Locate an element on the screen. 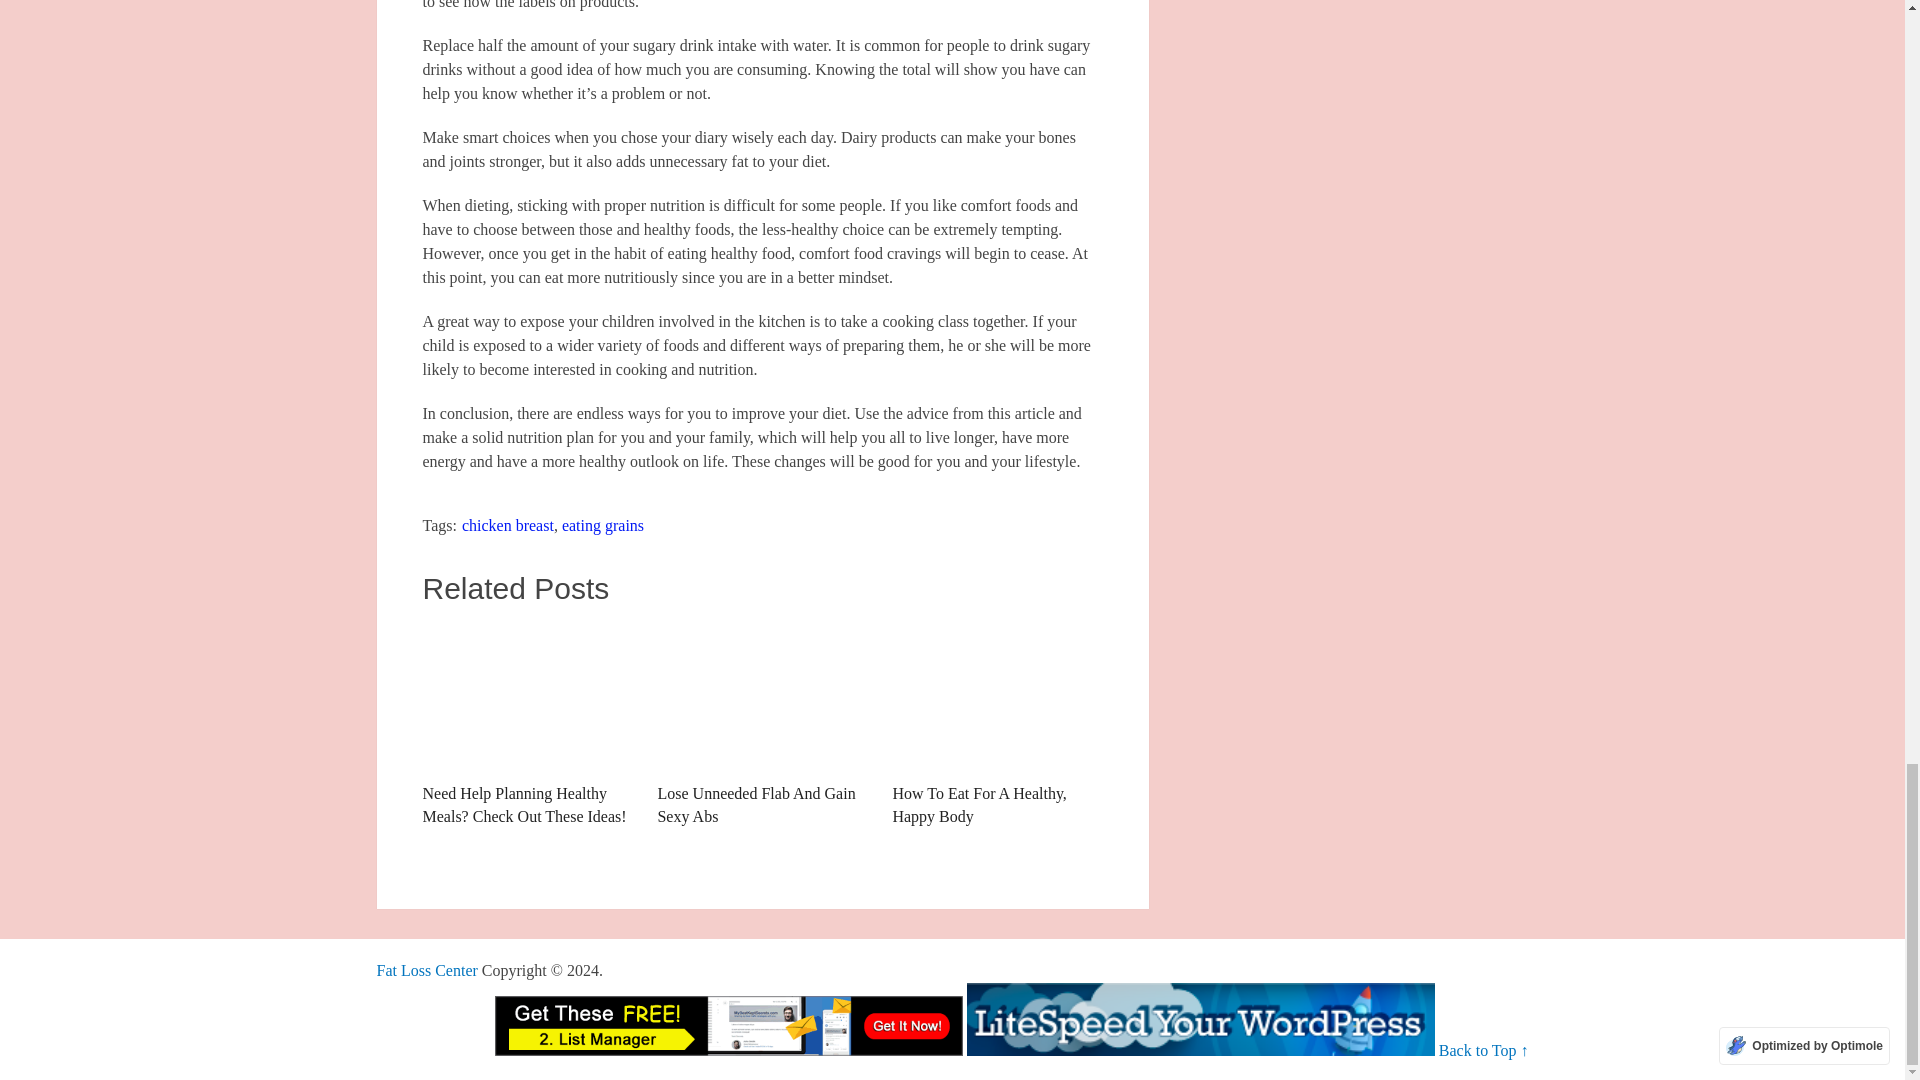  Lose Unneeded Flab And Gain Sexy Abs is located at coordinates (762, 725).